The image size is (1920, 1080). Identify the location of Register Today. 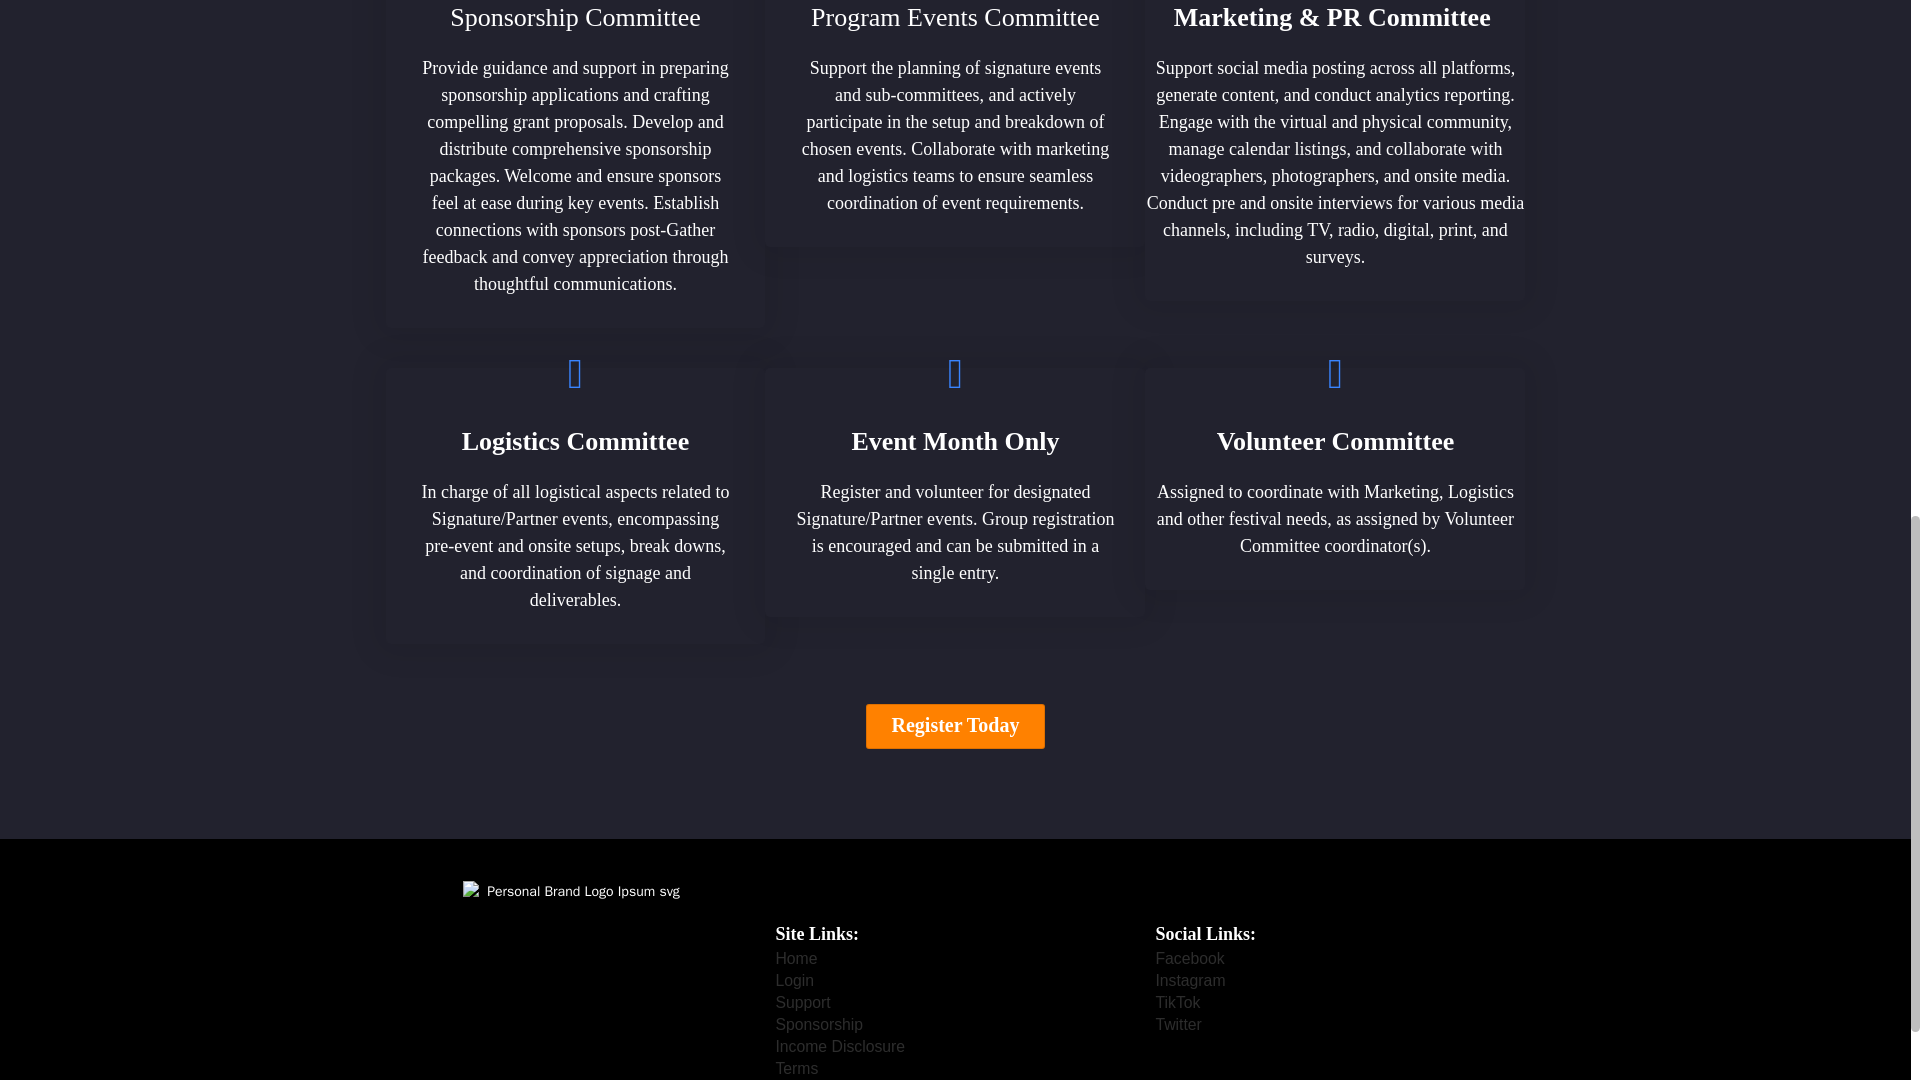
(956, 726).